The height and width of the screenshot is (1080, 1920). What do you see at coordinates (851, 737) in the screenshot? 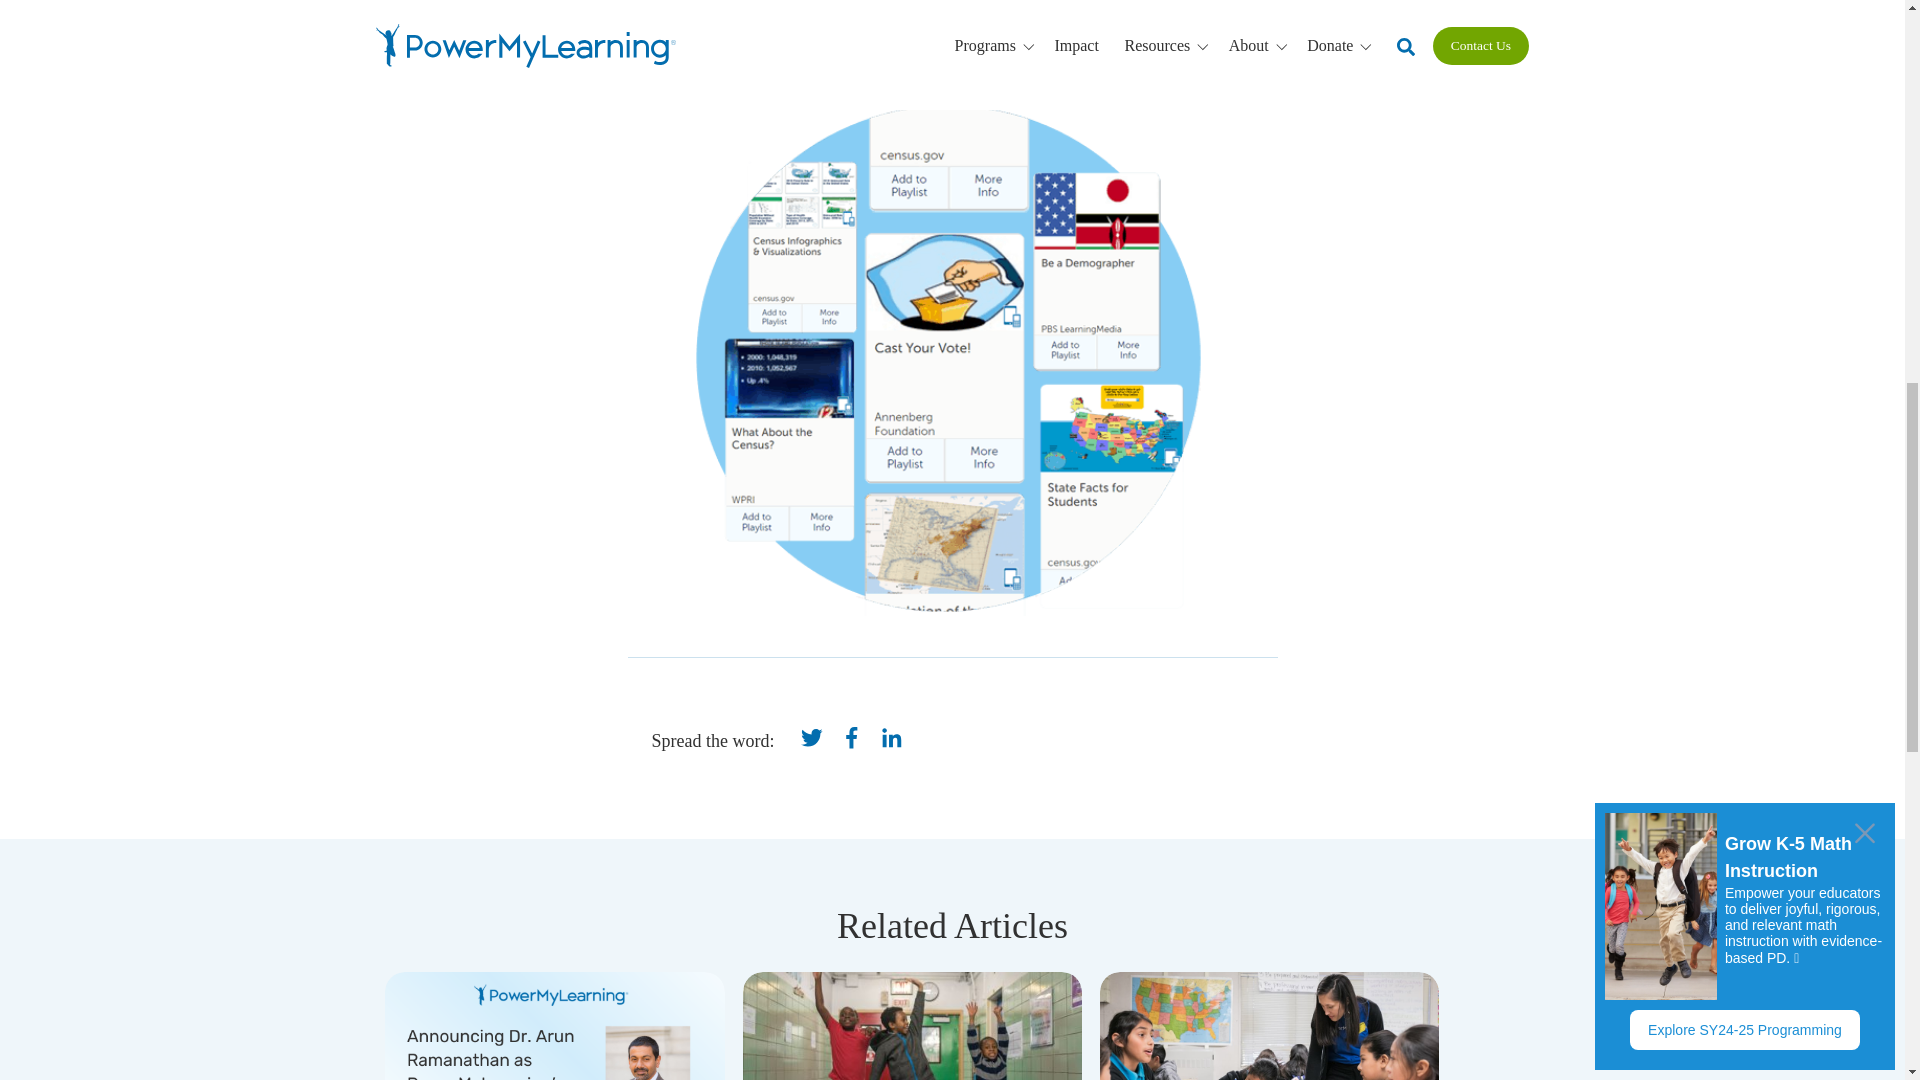
I see `Share this blog post on Facebook` at bounding box center [851, 737].